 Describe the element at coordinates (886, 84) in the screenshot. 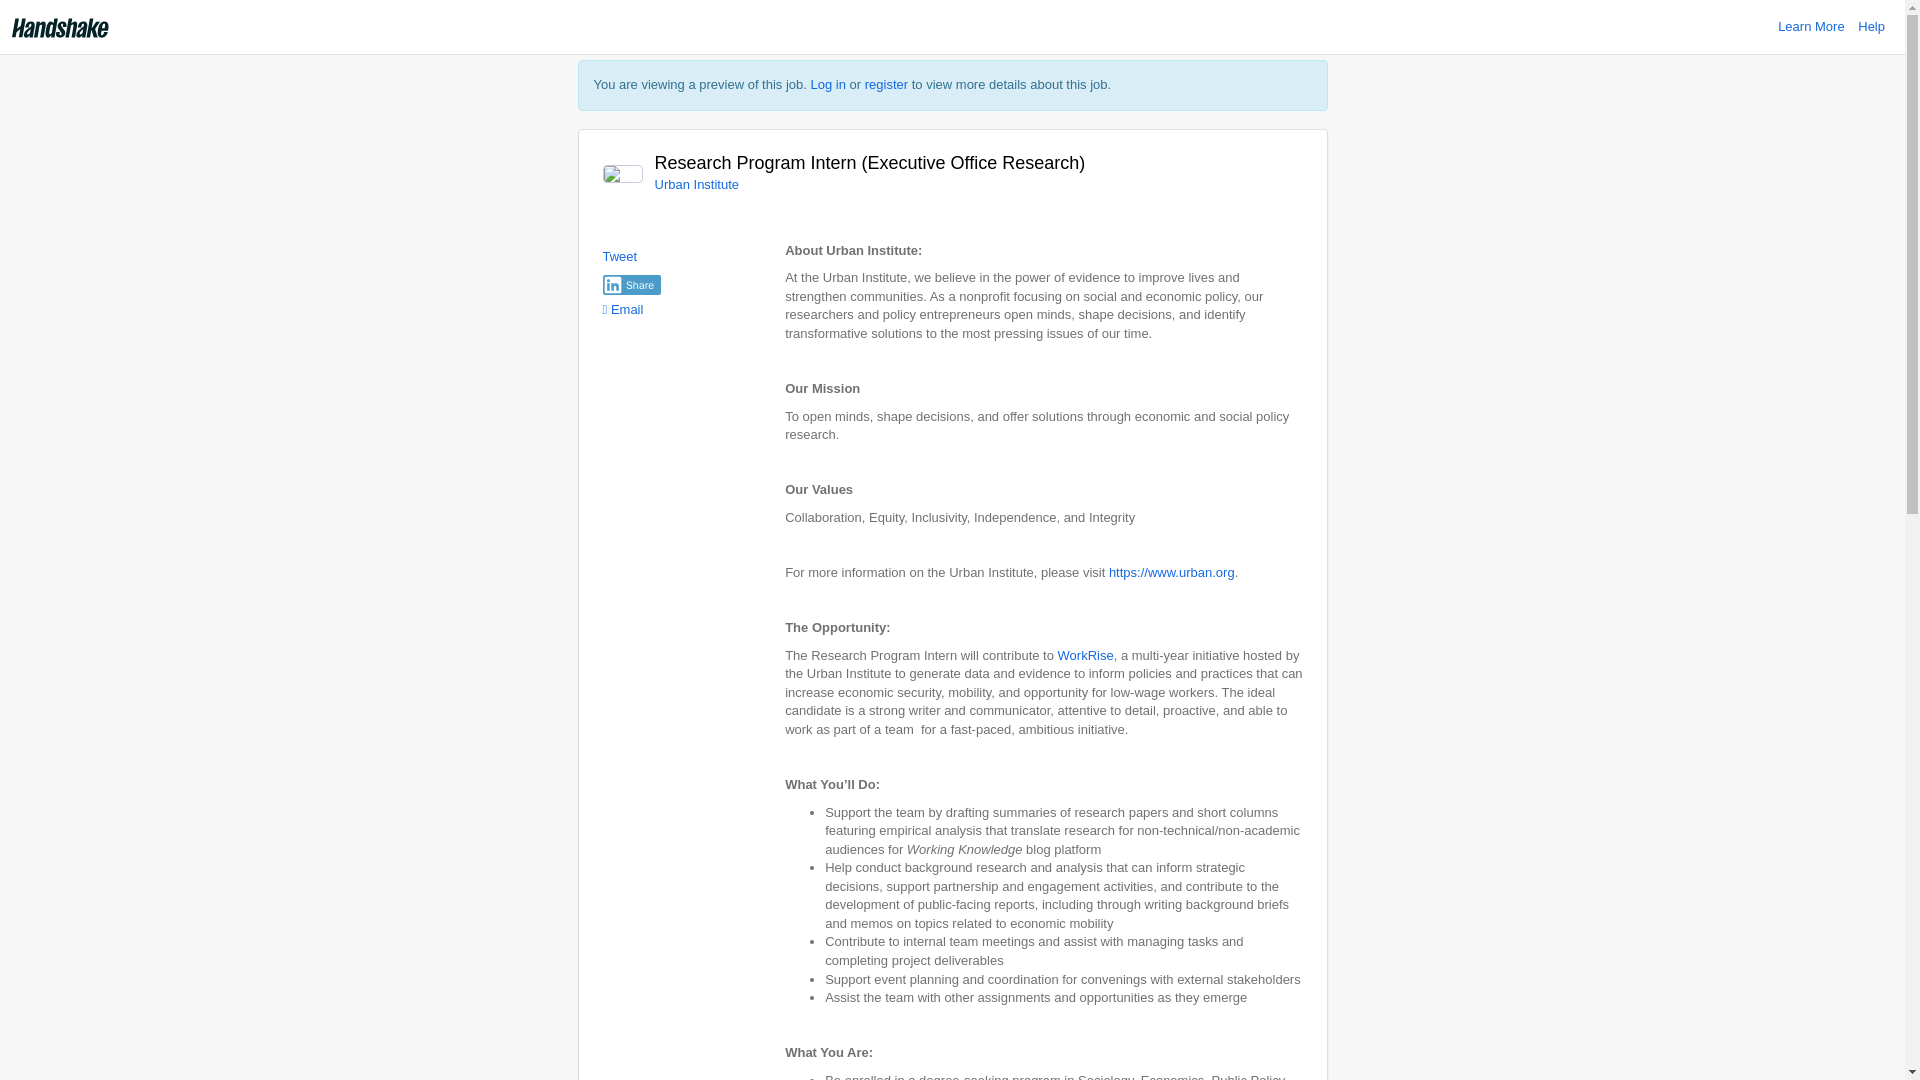

I see `register` at that location.